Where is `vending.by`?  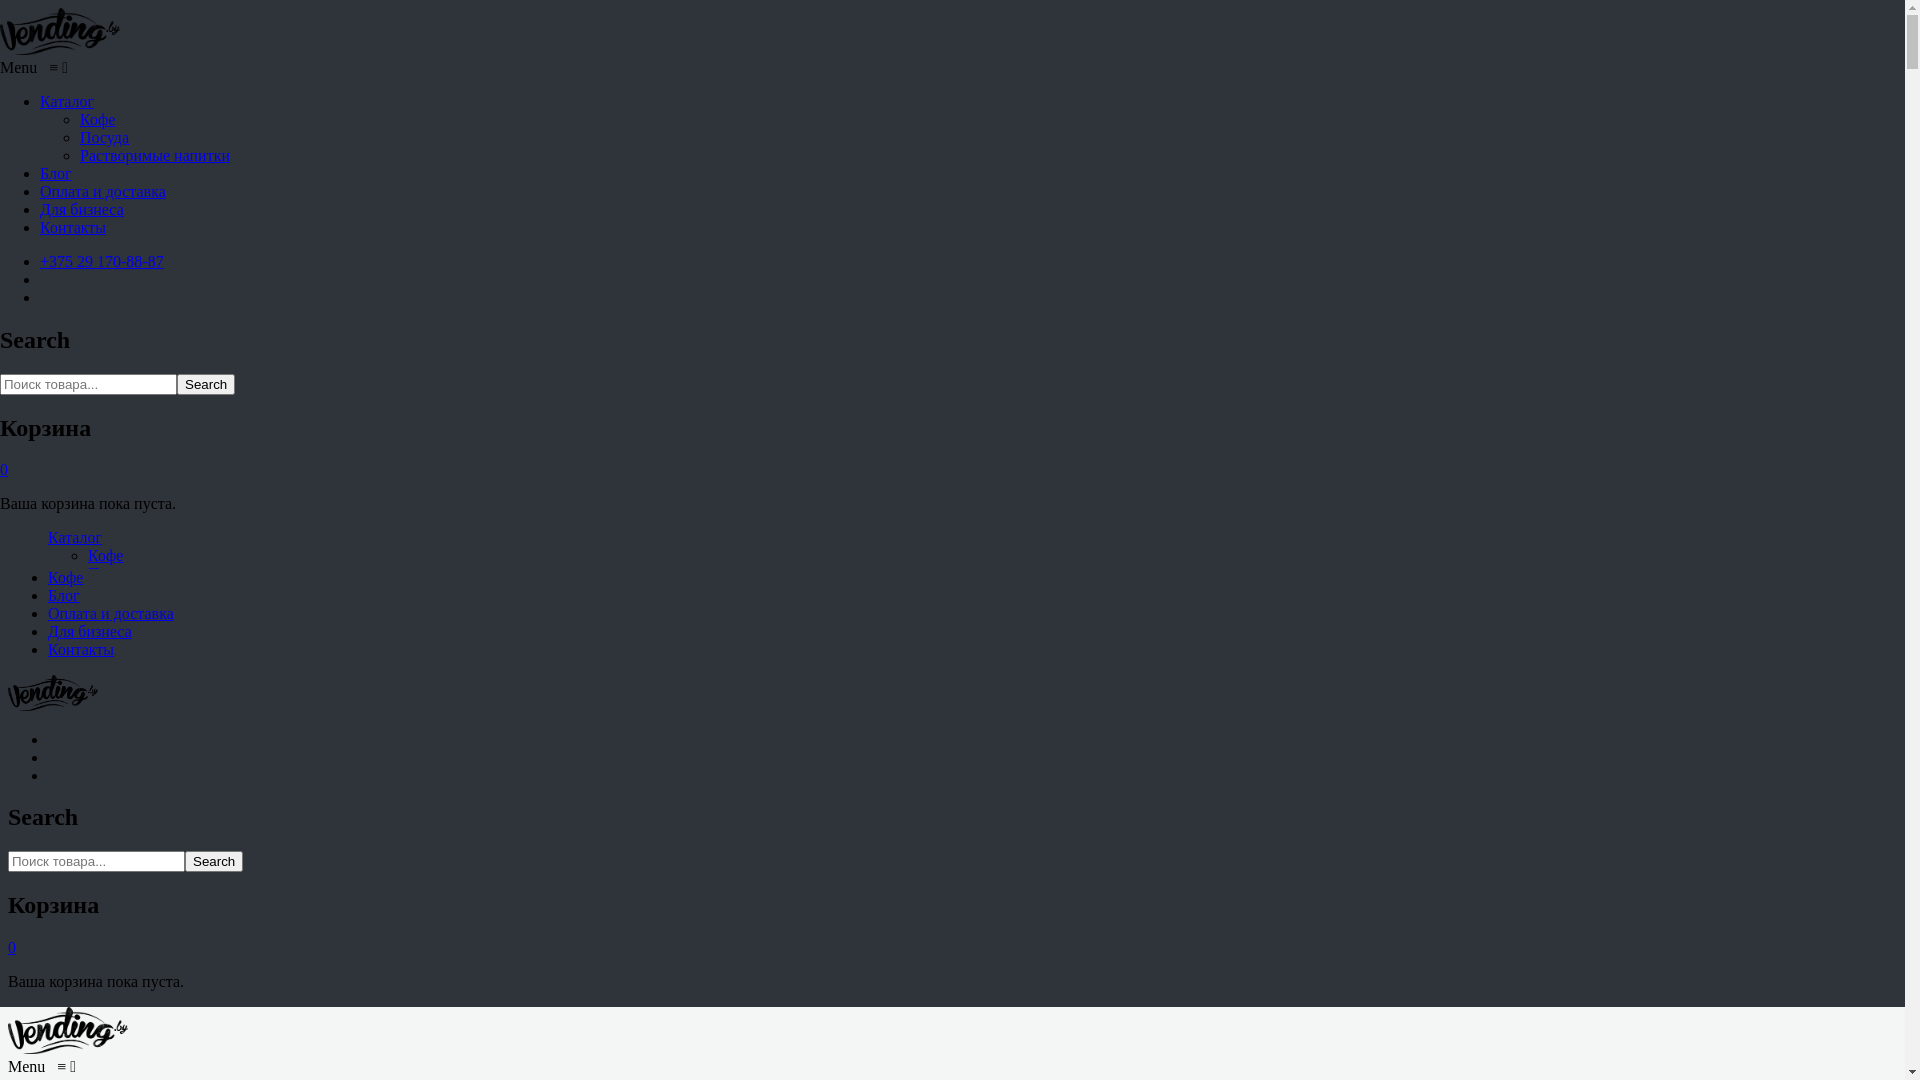 vending.by is located at coordinates (53, 706).